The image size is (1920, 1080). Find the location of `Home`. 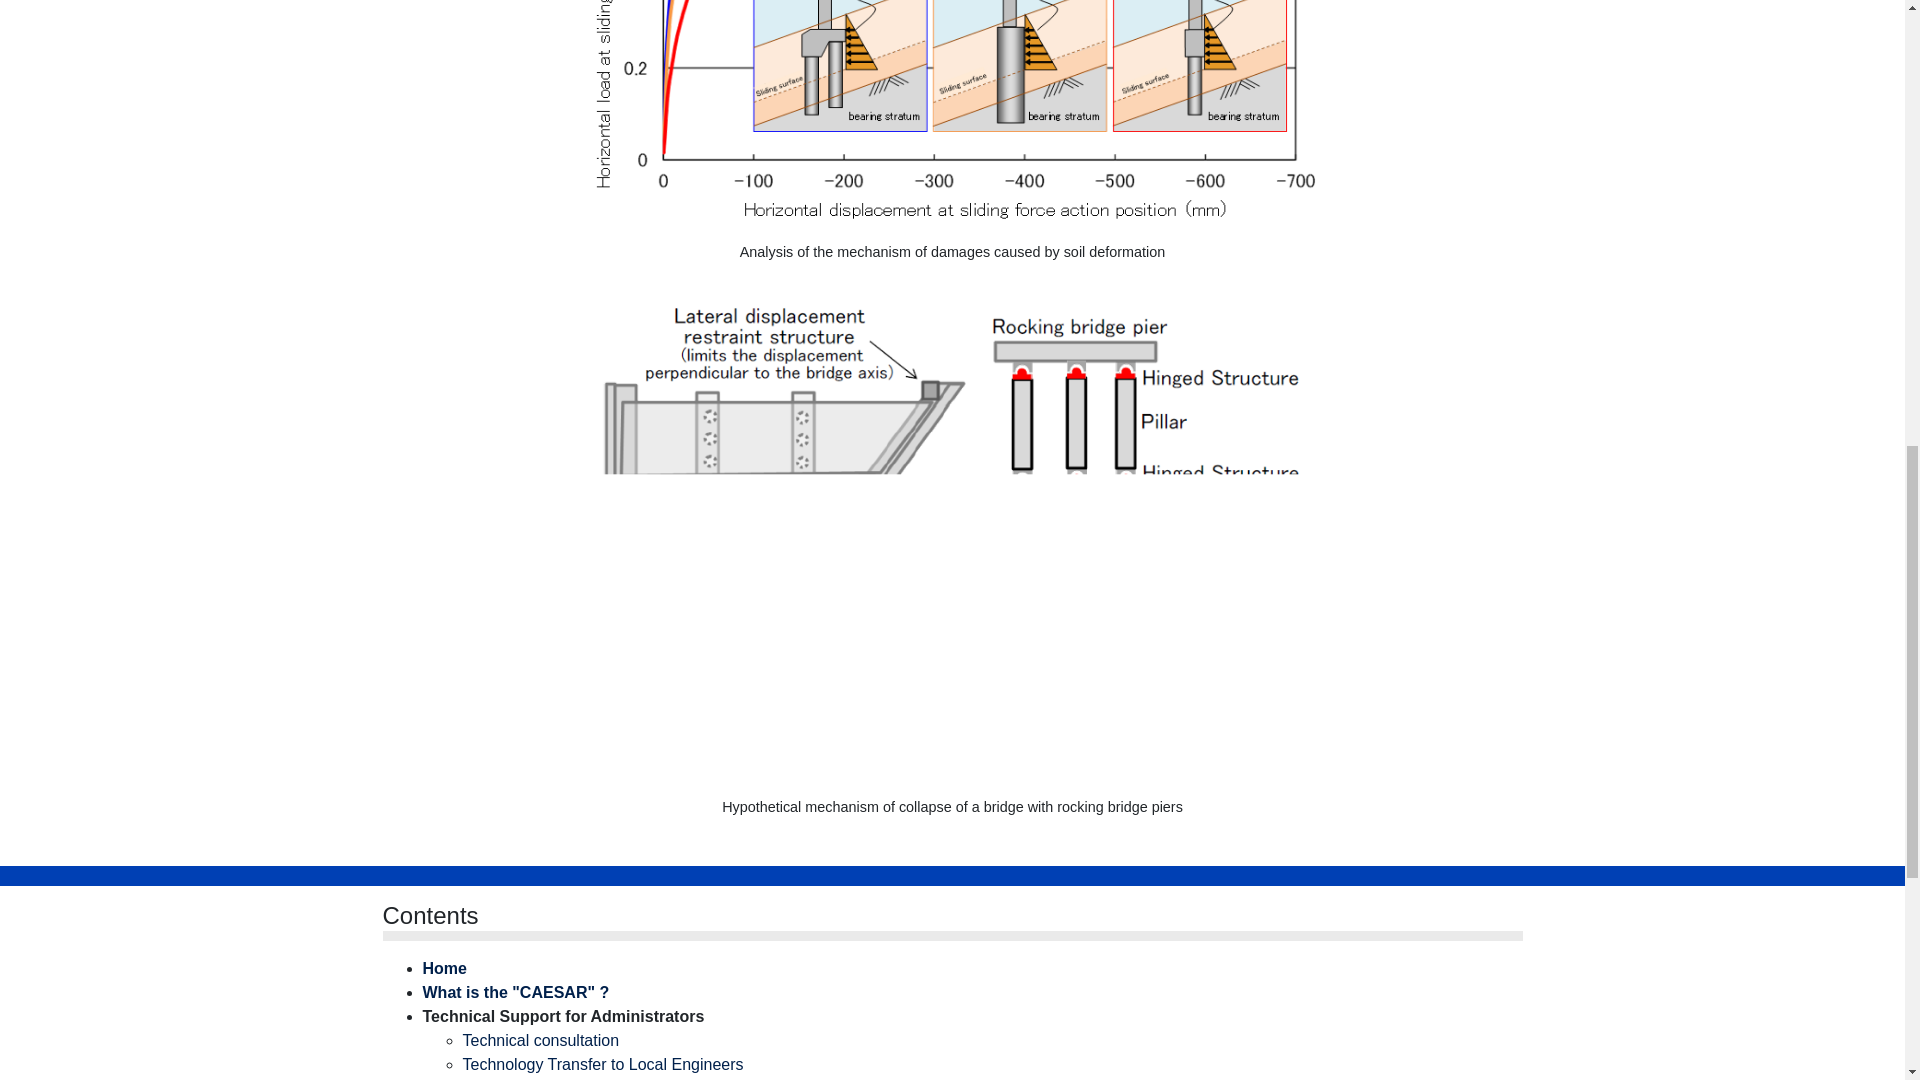

Home is located at coordinates (444, 968).